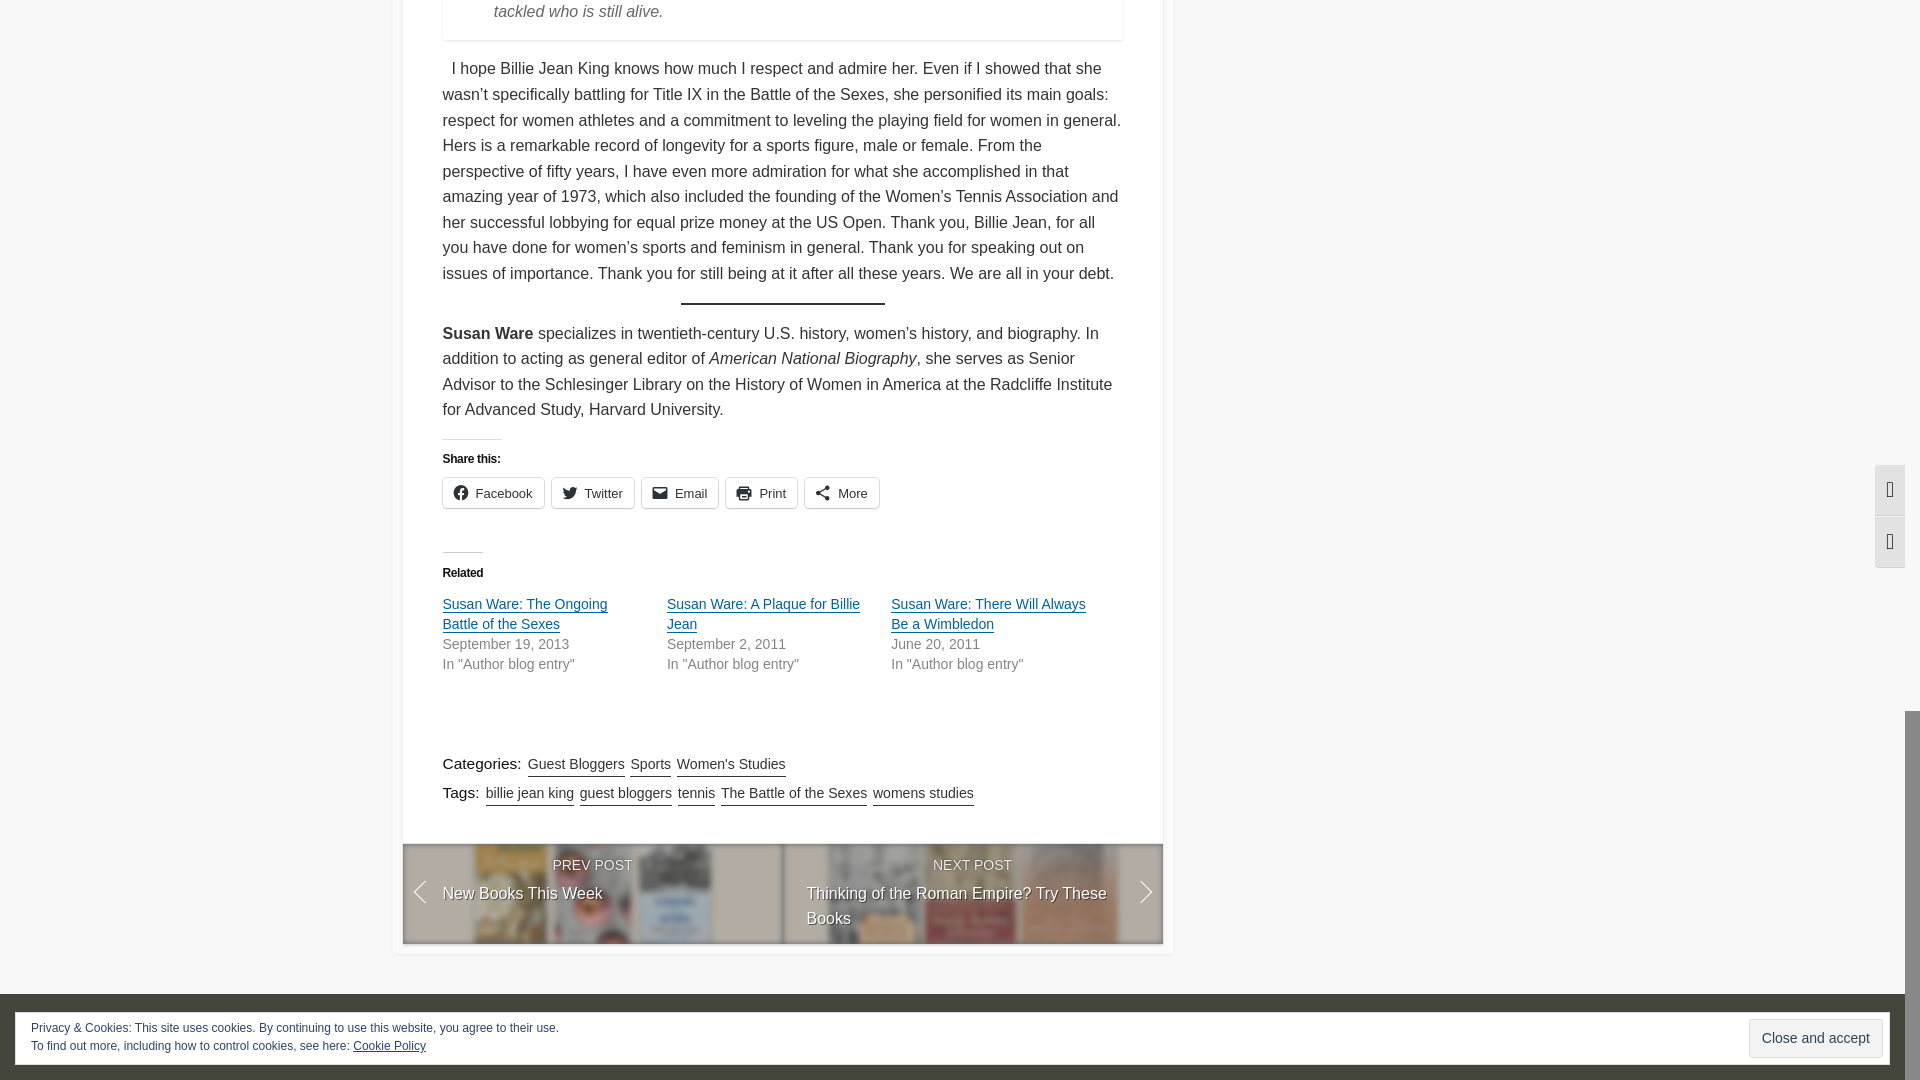 The image size is (1920, 1080). Describe the element at coordinates (492, 492) in the screenshot. I see `Click to email a link to a friend` at that location.